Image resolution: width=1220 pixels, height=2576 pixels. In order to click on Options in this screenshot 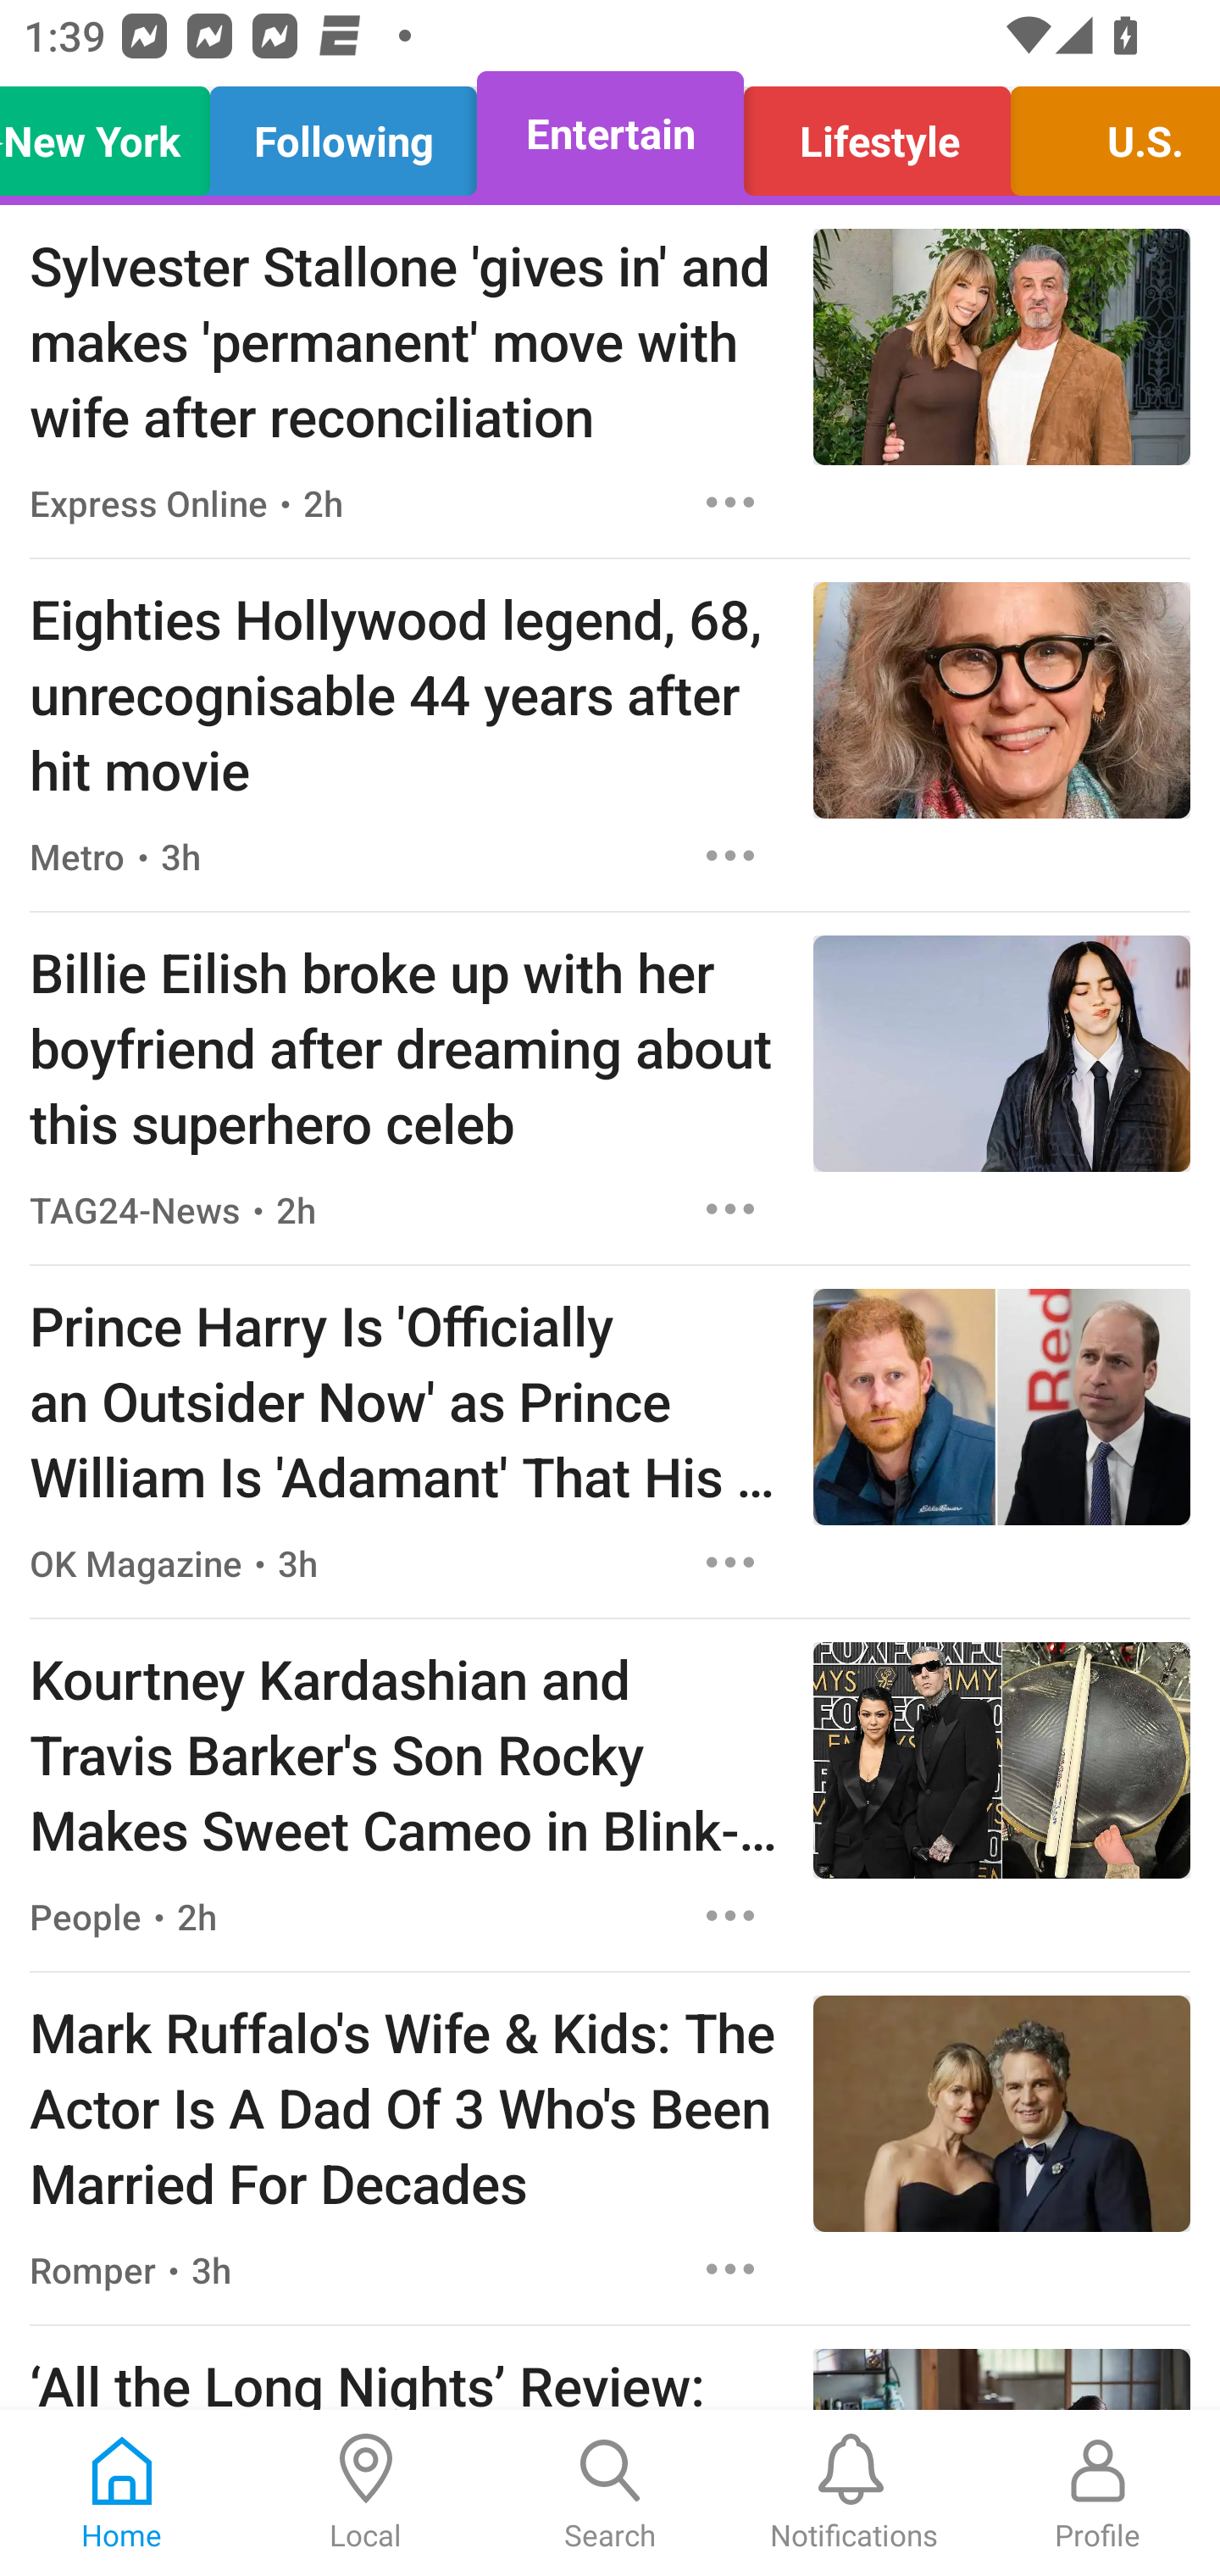, I will do `click(730, 502)`.